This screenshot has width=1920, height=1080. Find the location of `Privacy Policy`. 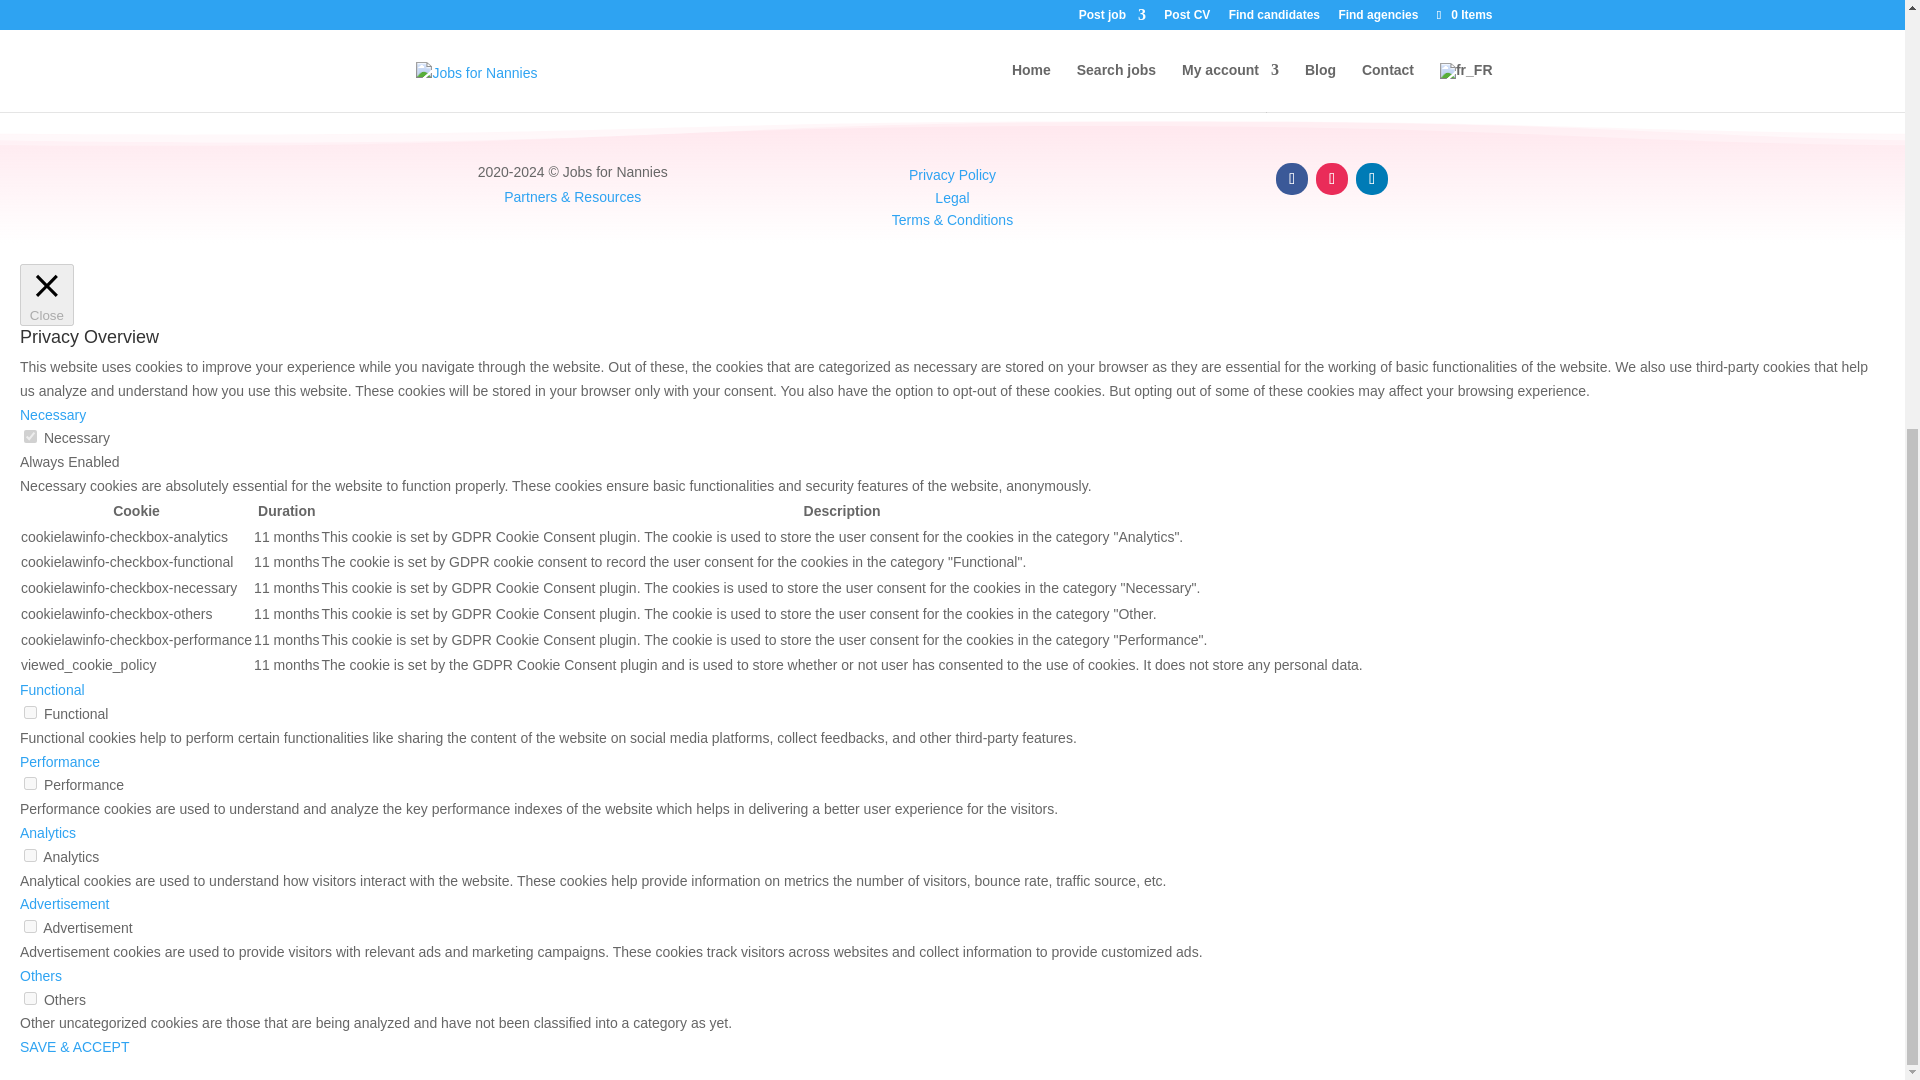

Privacy Policy is located at coordinates (952, 174).